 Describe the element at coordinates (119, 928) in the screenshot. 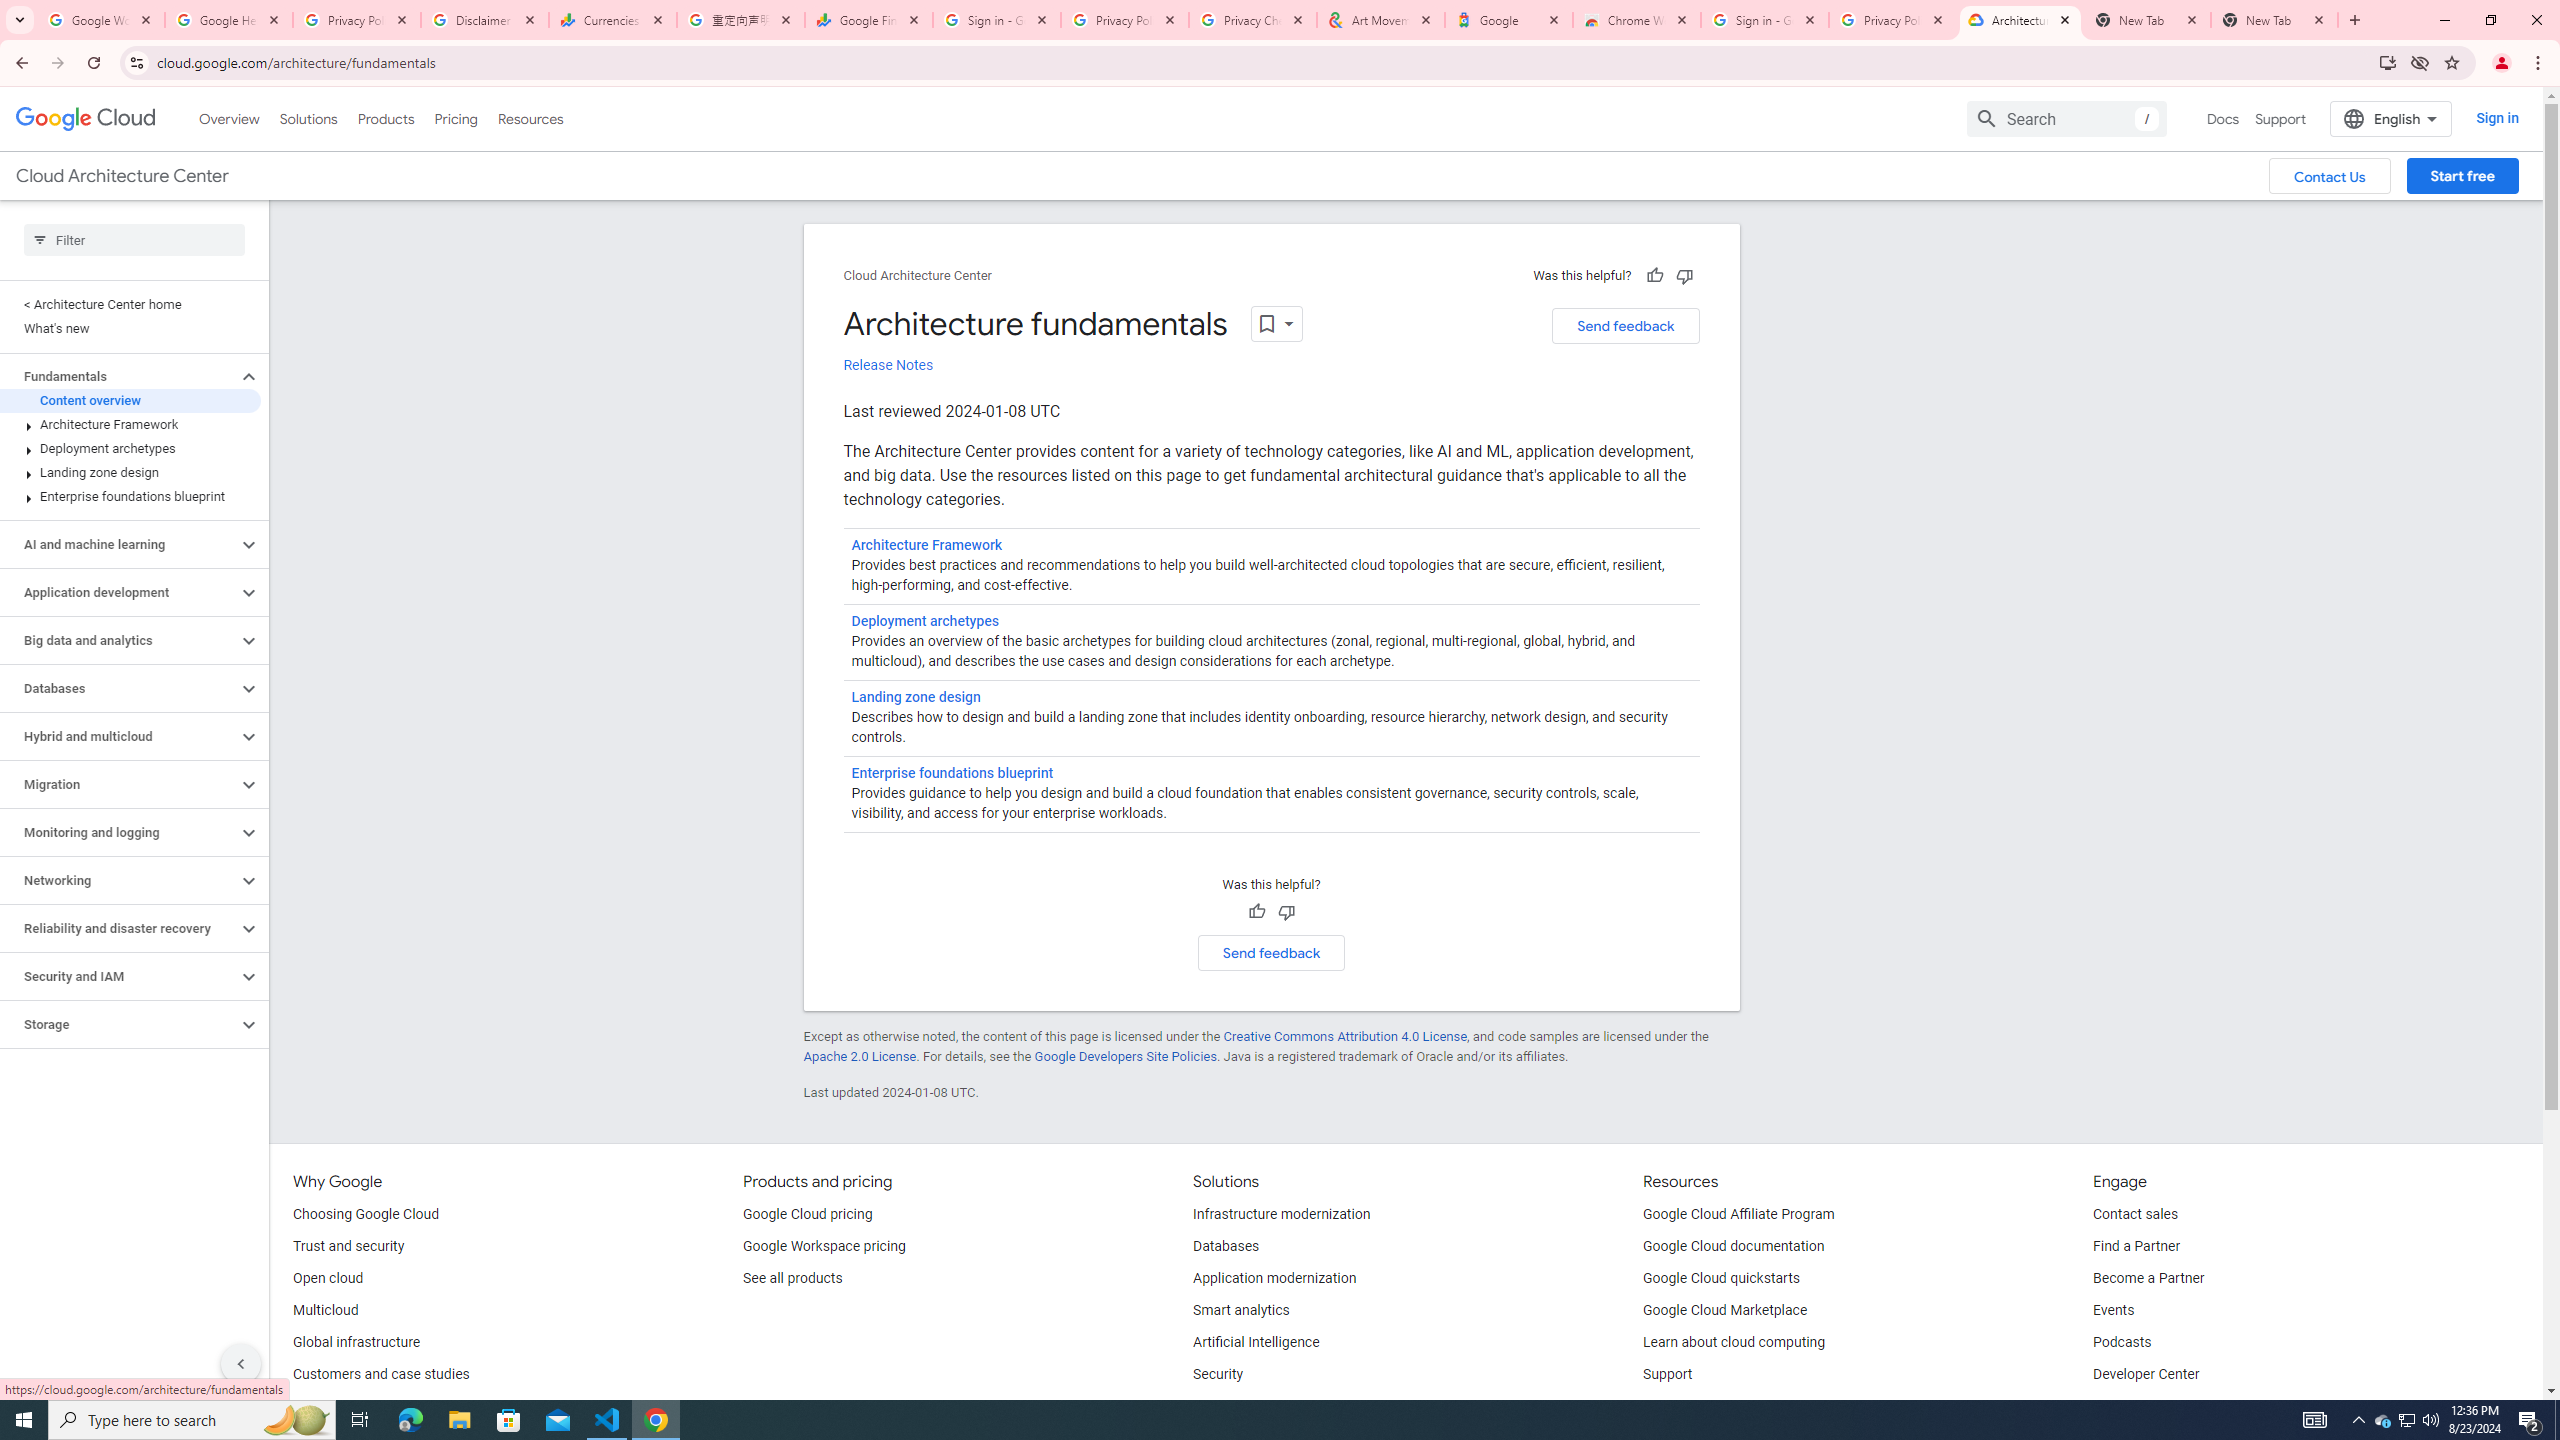

I see `Reliability and disaster recovery` at that location.